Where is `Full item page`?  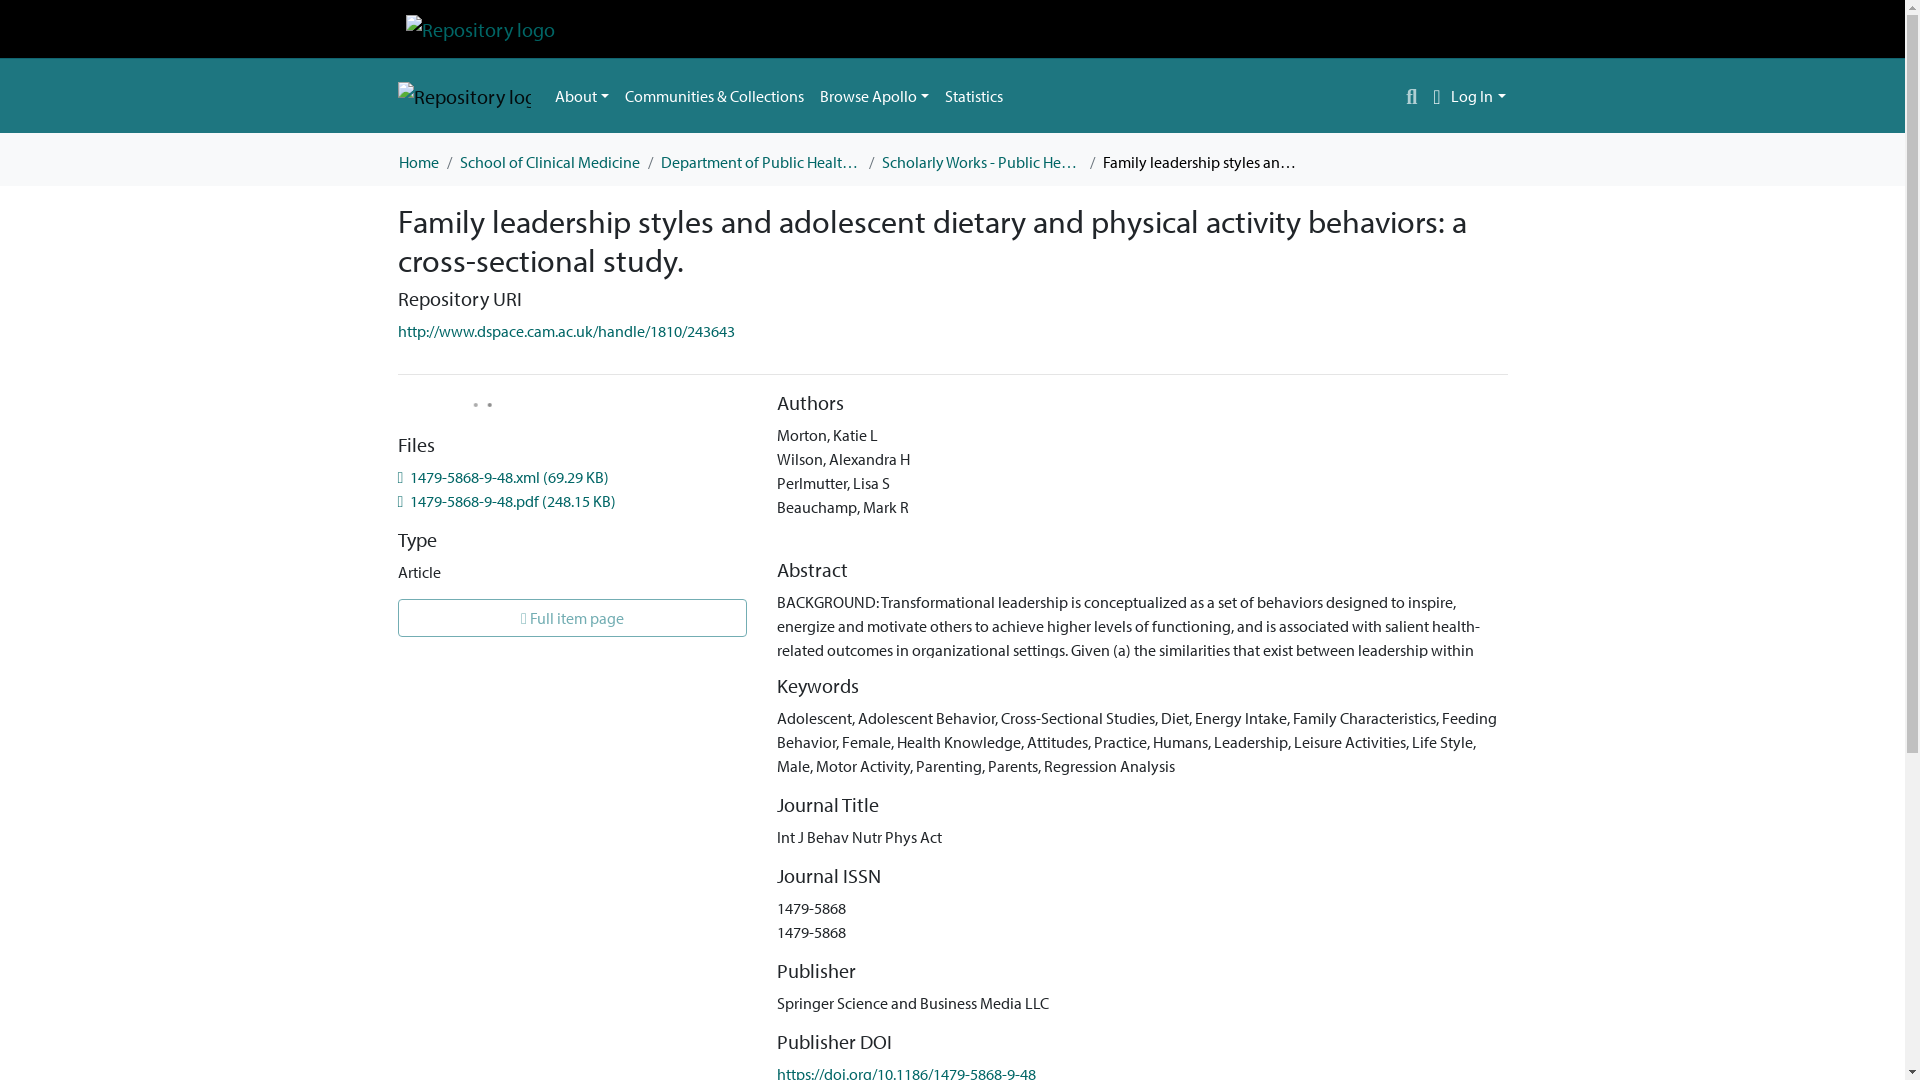
Full item page is located at coordinates (572, 618).